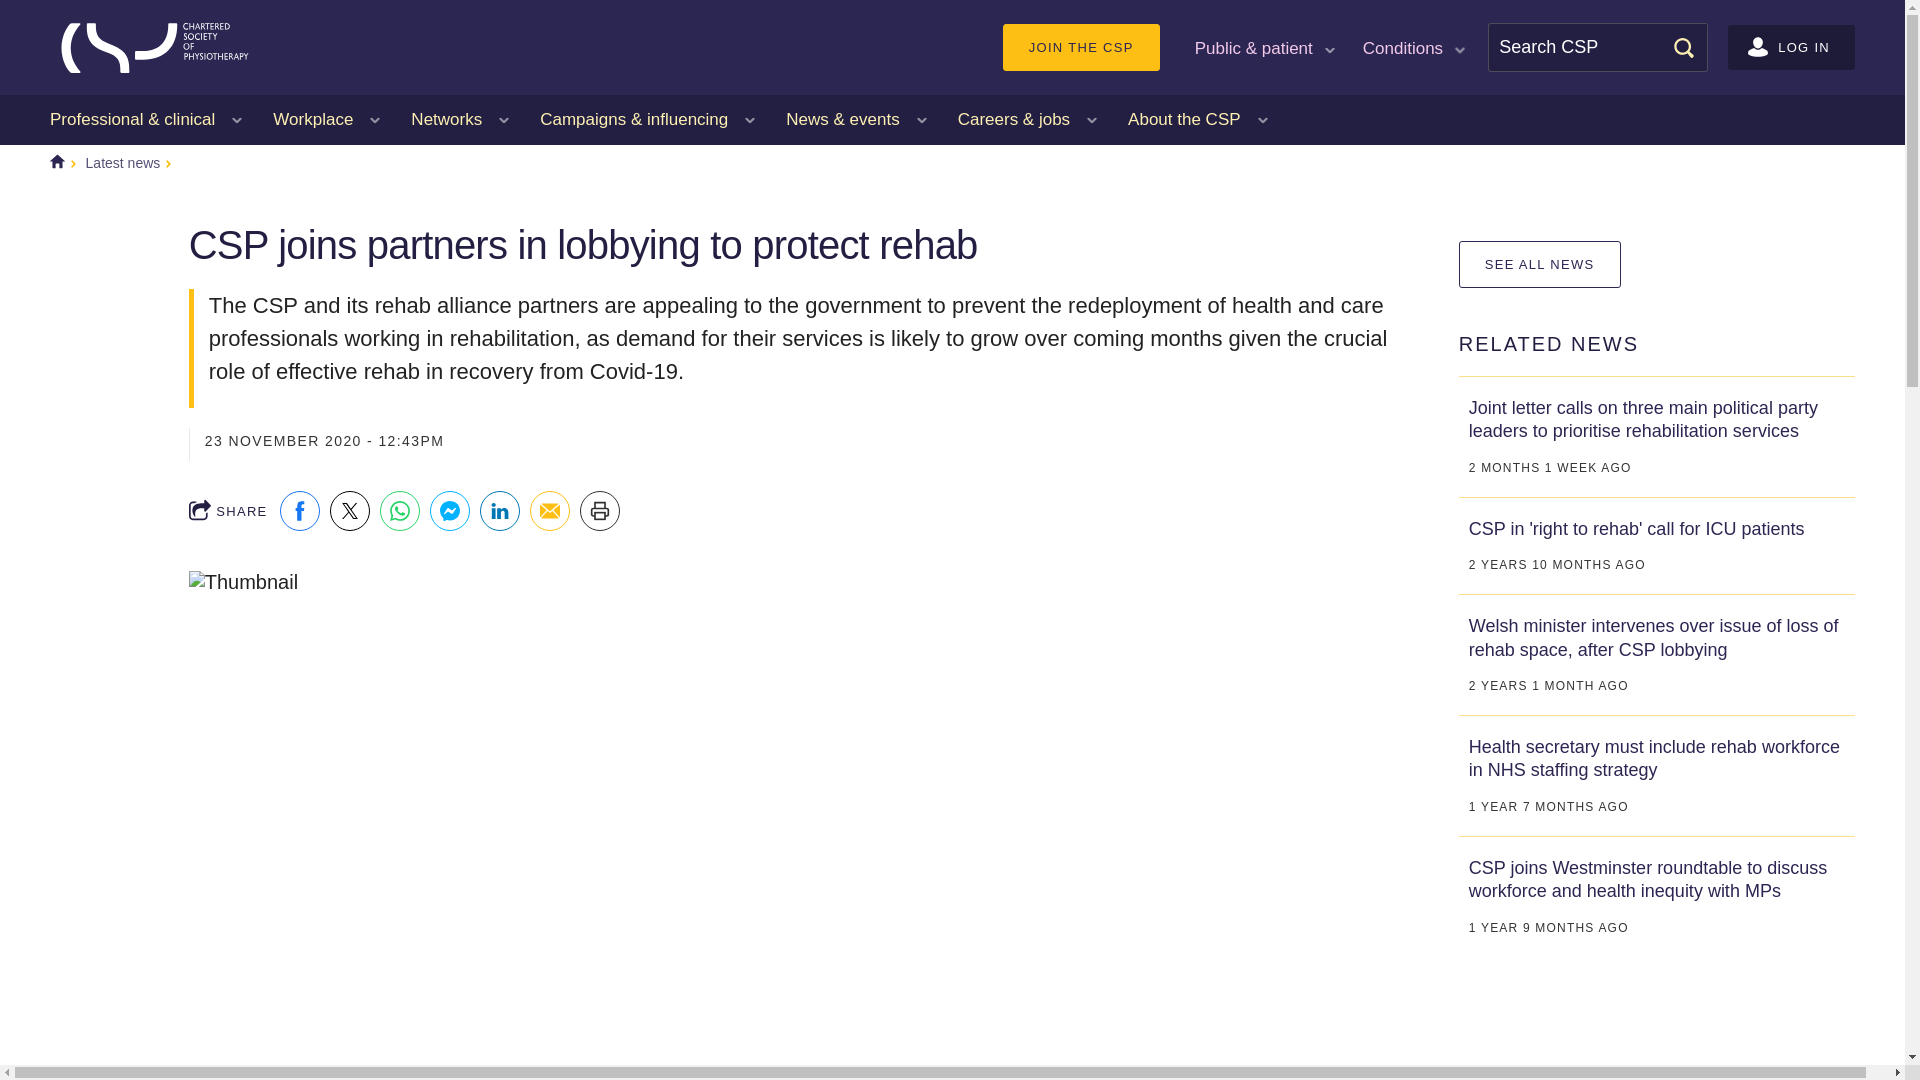  I want to click on Facebook, so click(300, 511).